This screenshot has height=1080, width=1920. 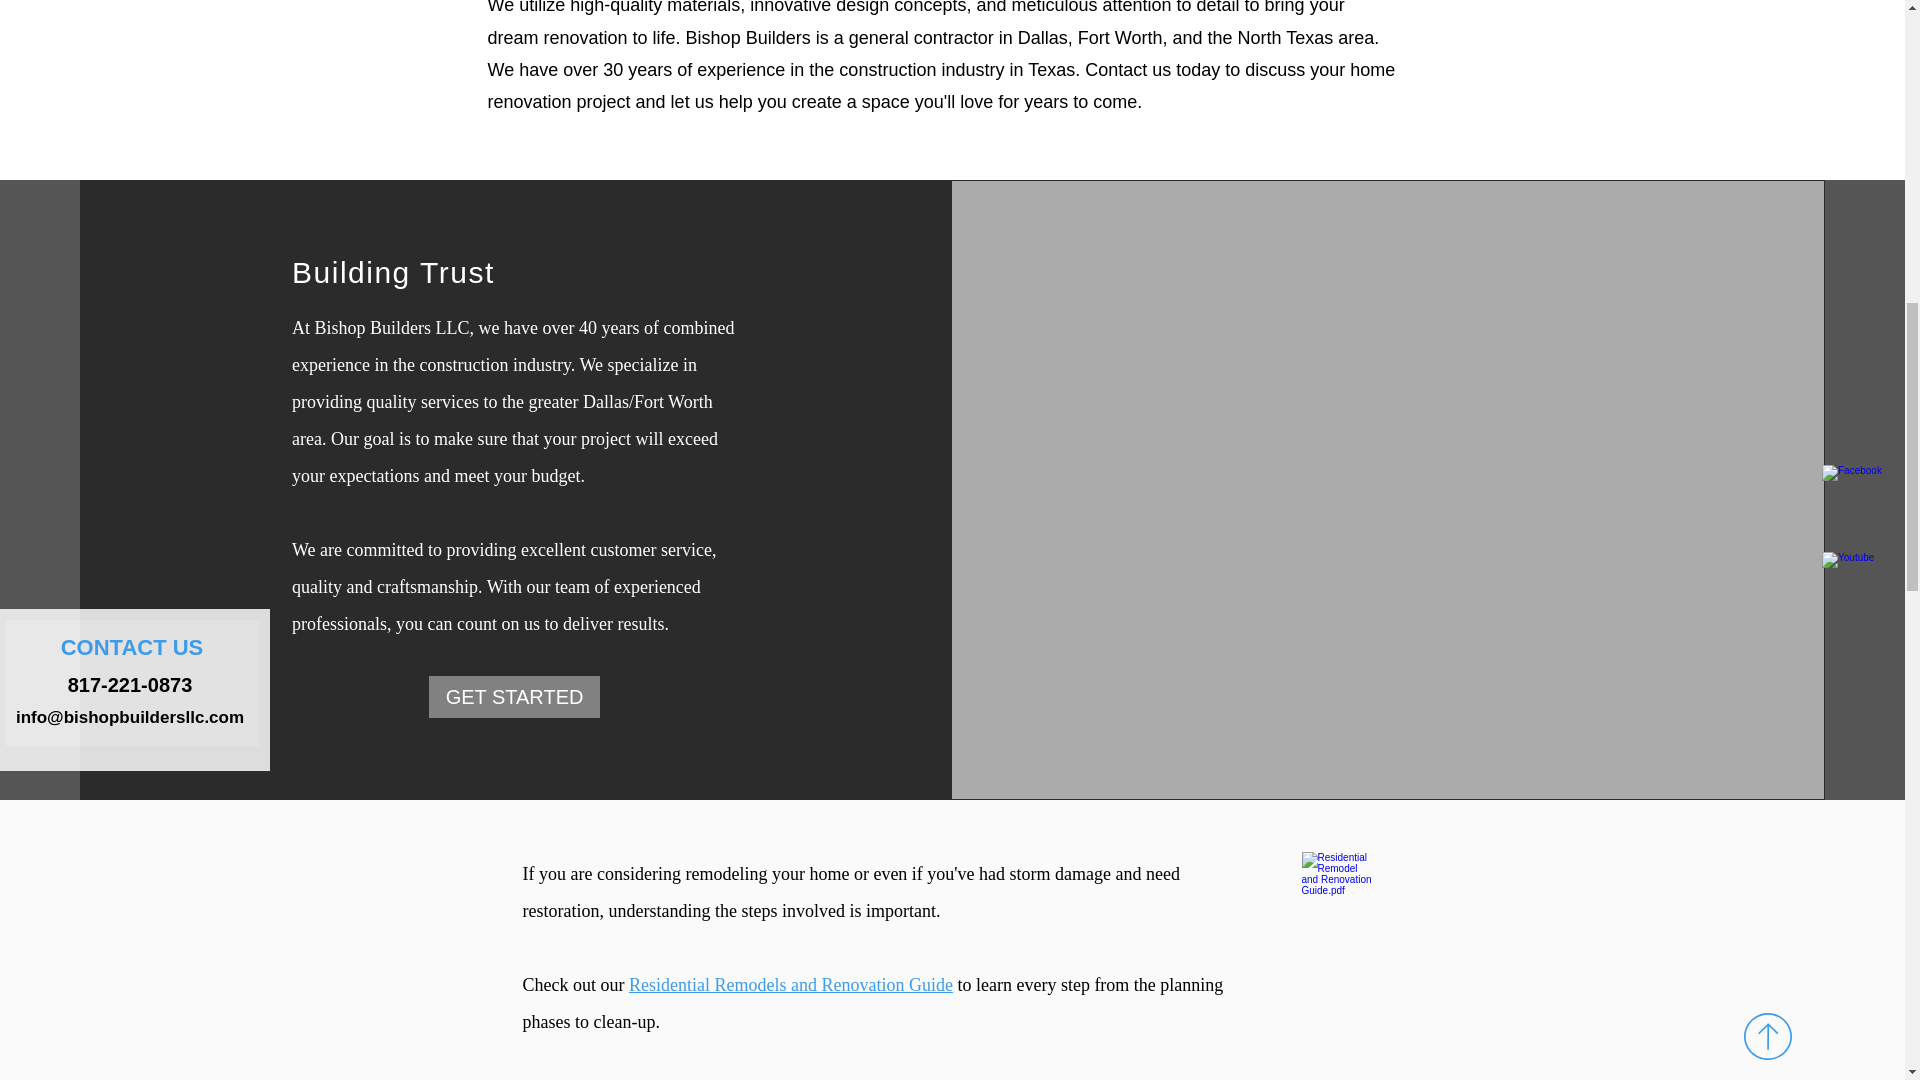 What do you see at coordinates (514, 697) in the screenshot?
I see `GET STARTED` at bounding box center [514, 697].